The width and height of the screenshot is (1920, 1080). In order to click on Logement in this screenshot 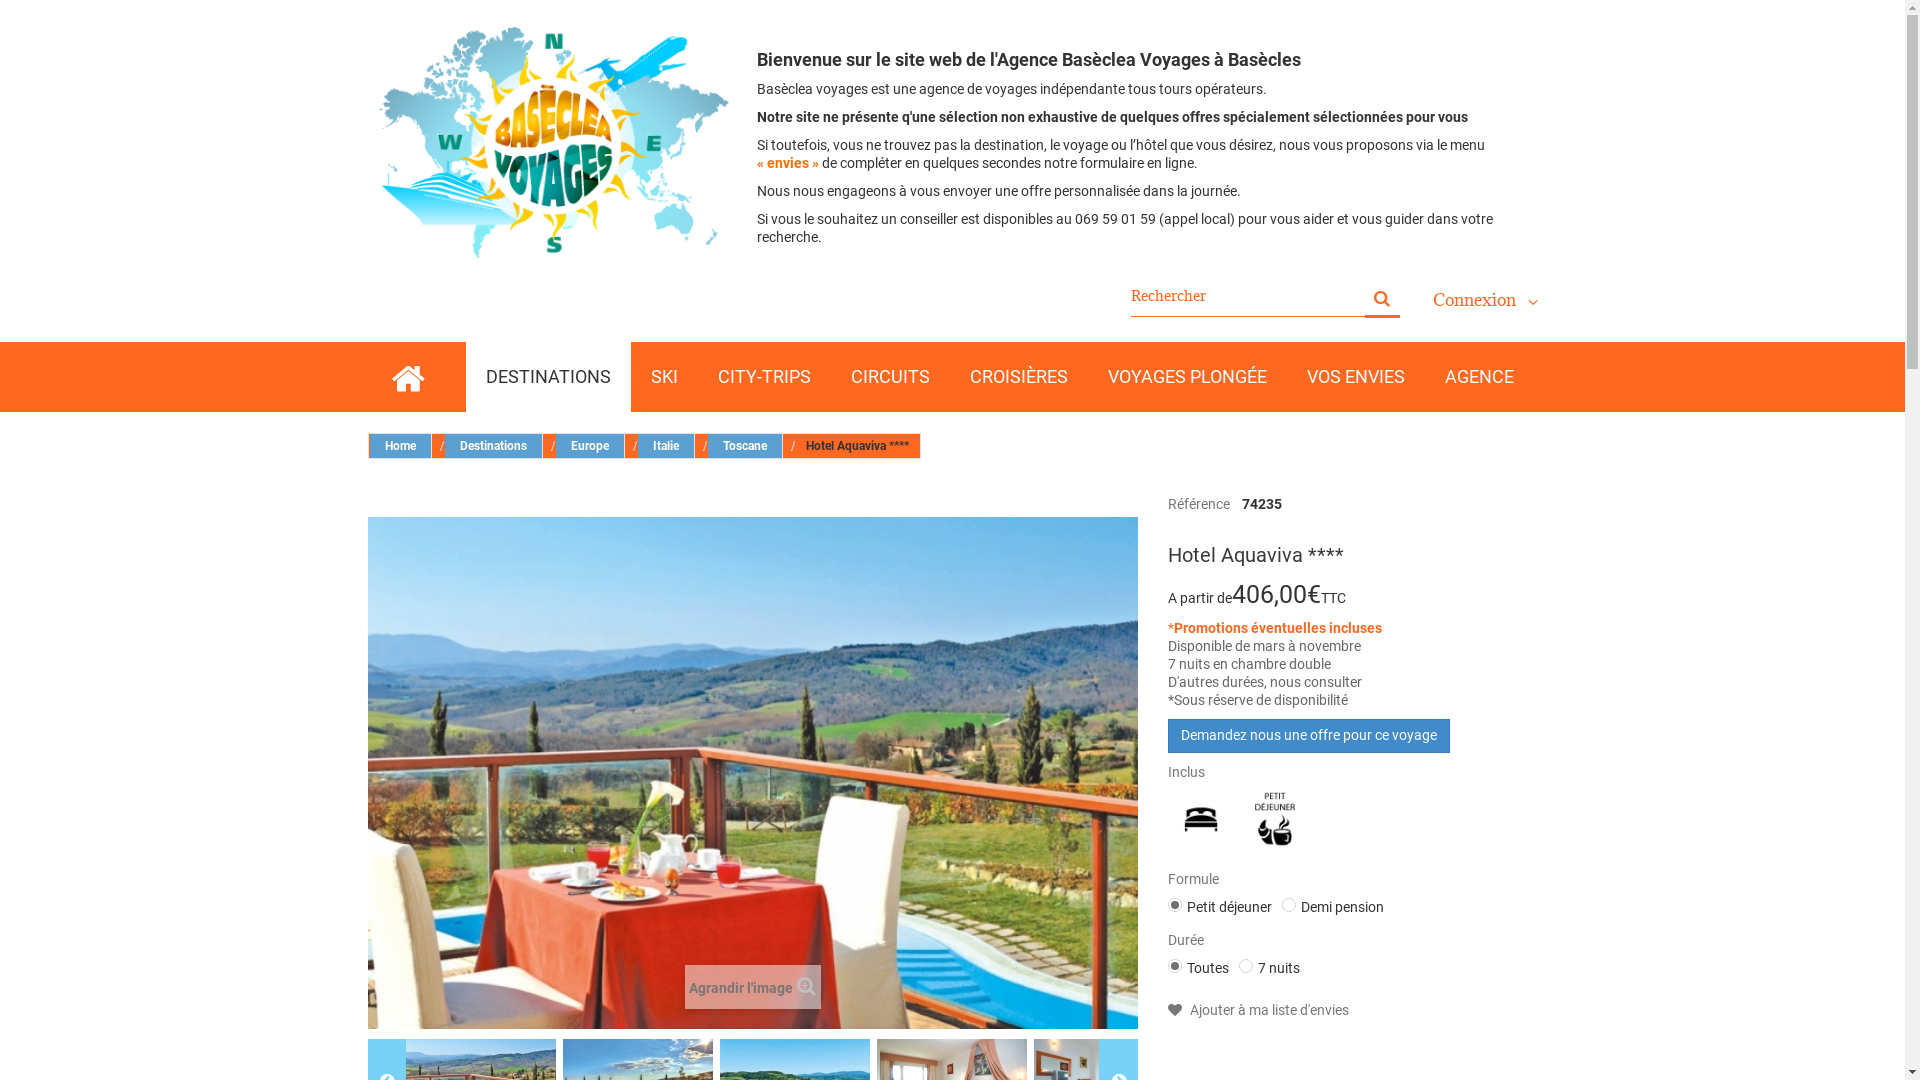, I will do `click(1200, 819)`.